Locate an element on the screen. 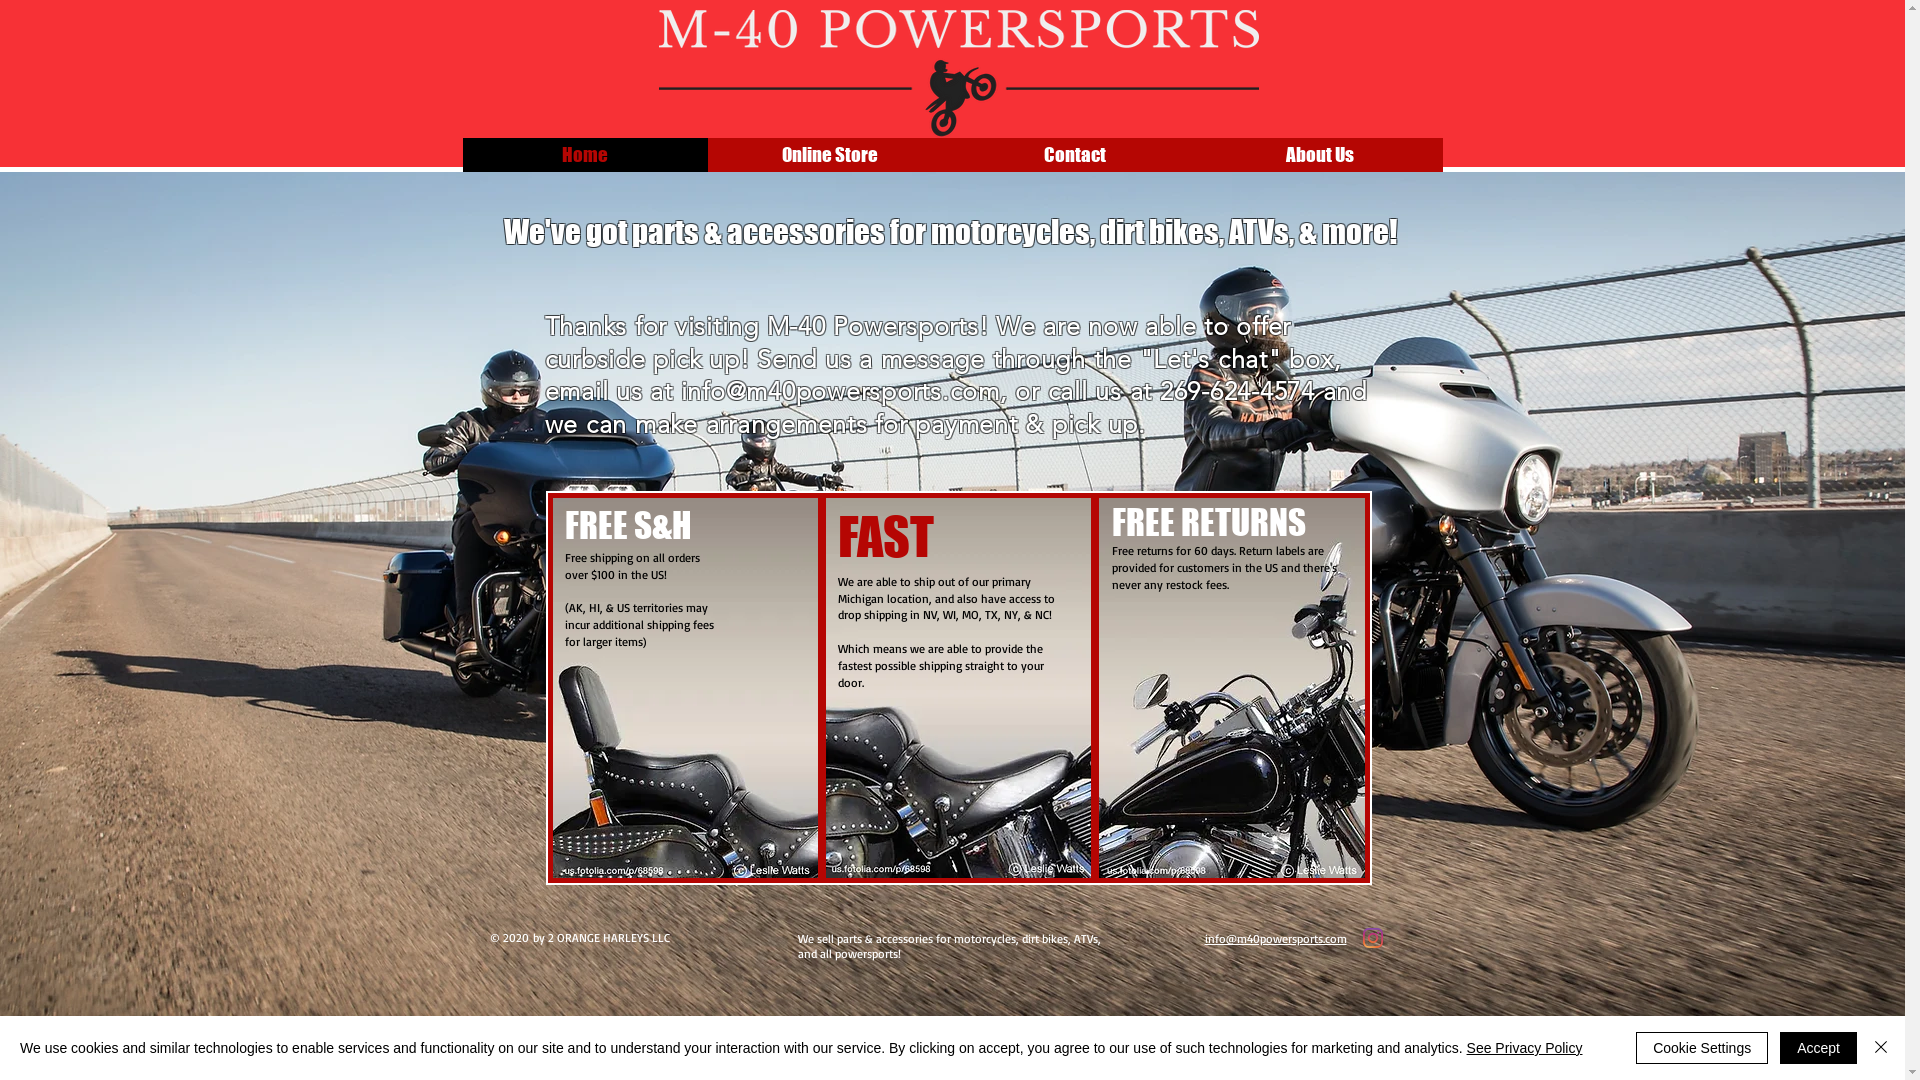 The image size is (1920, 1080). info@m40powersports.com is located at coordinates (839, 391).